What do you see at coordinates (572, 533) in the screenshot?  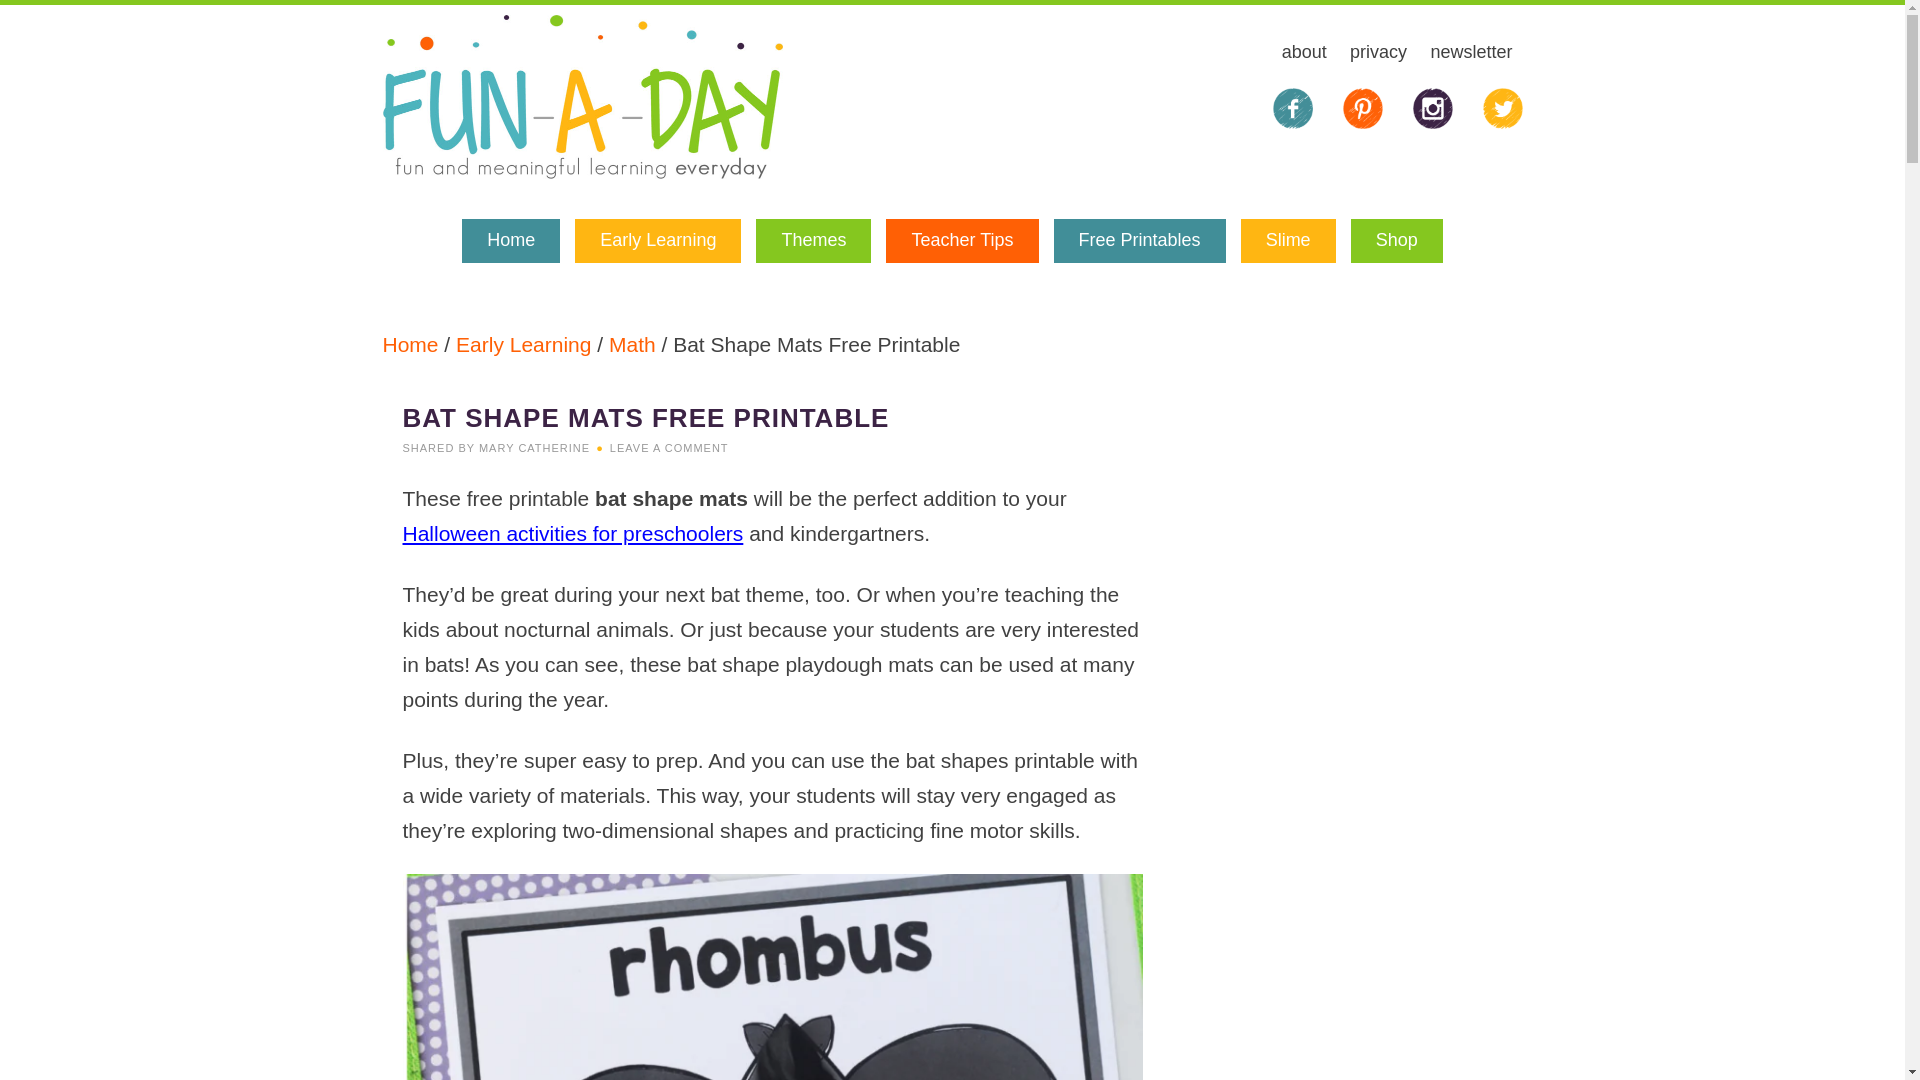 I see `Halloween activities for preschoolers` at bounding box center [572, 533].